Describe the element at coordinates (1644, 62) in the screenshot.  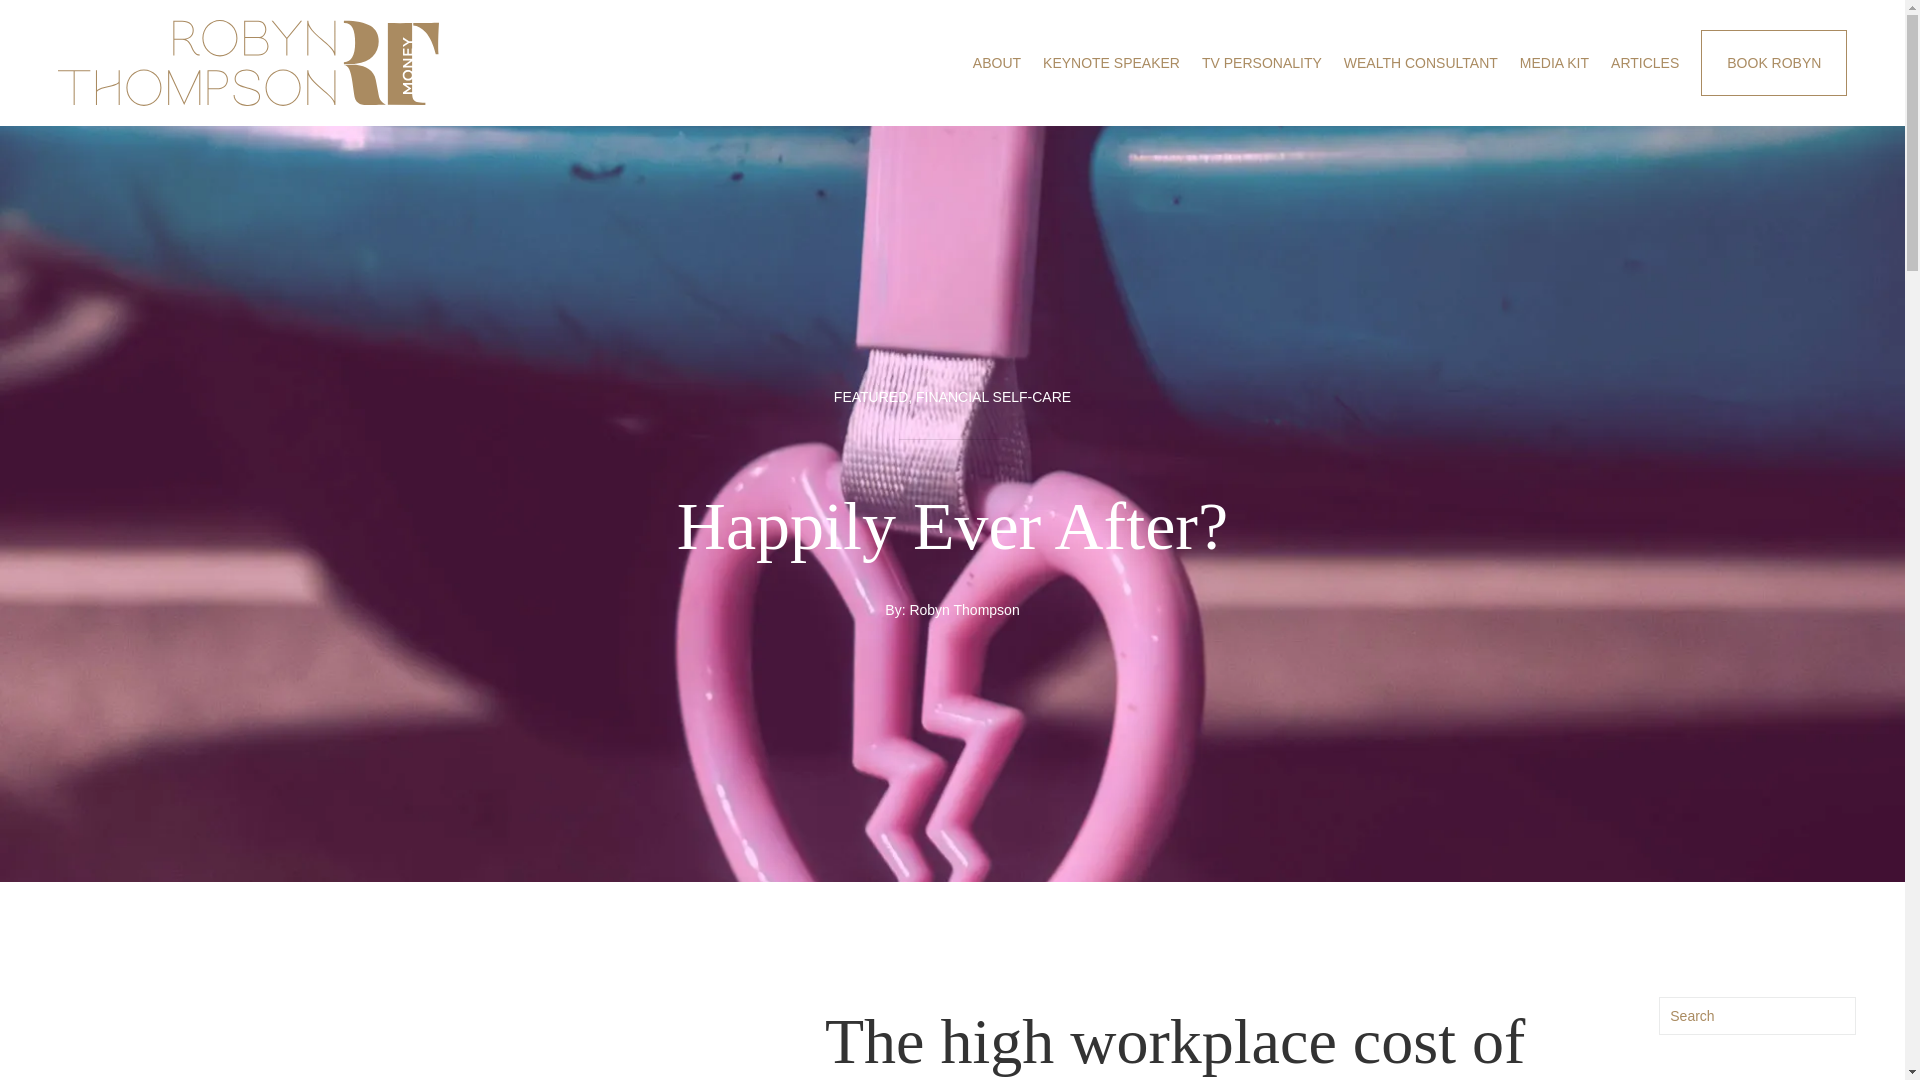
I see `ARTICLES` at that location.